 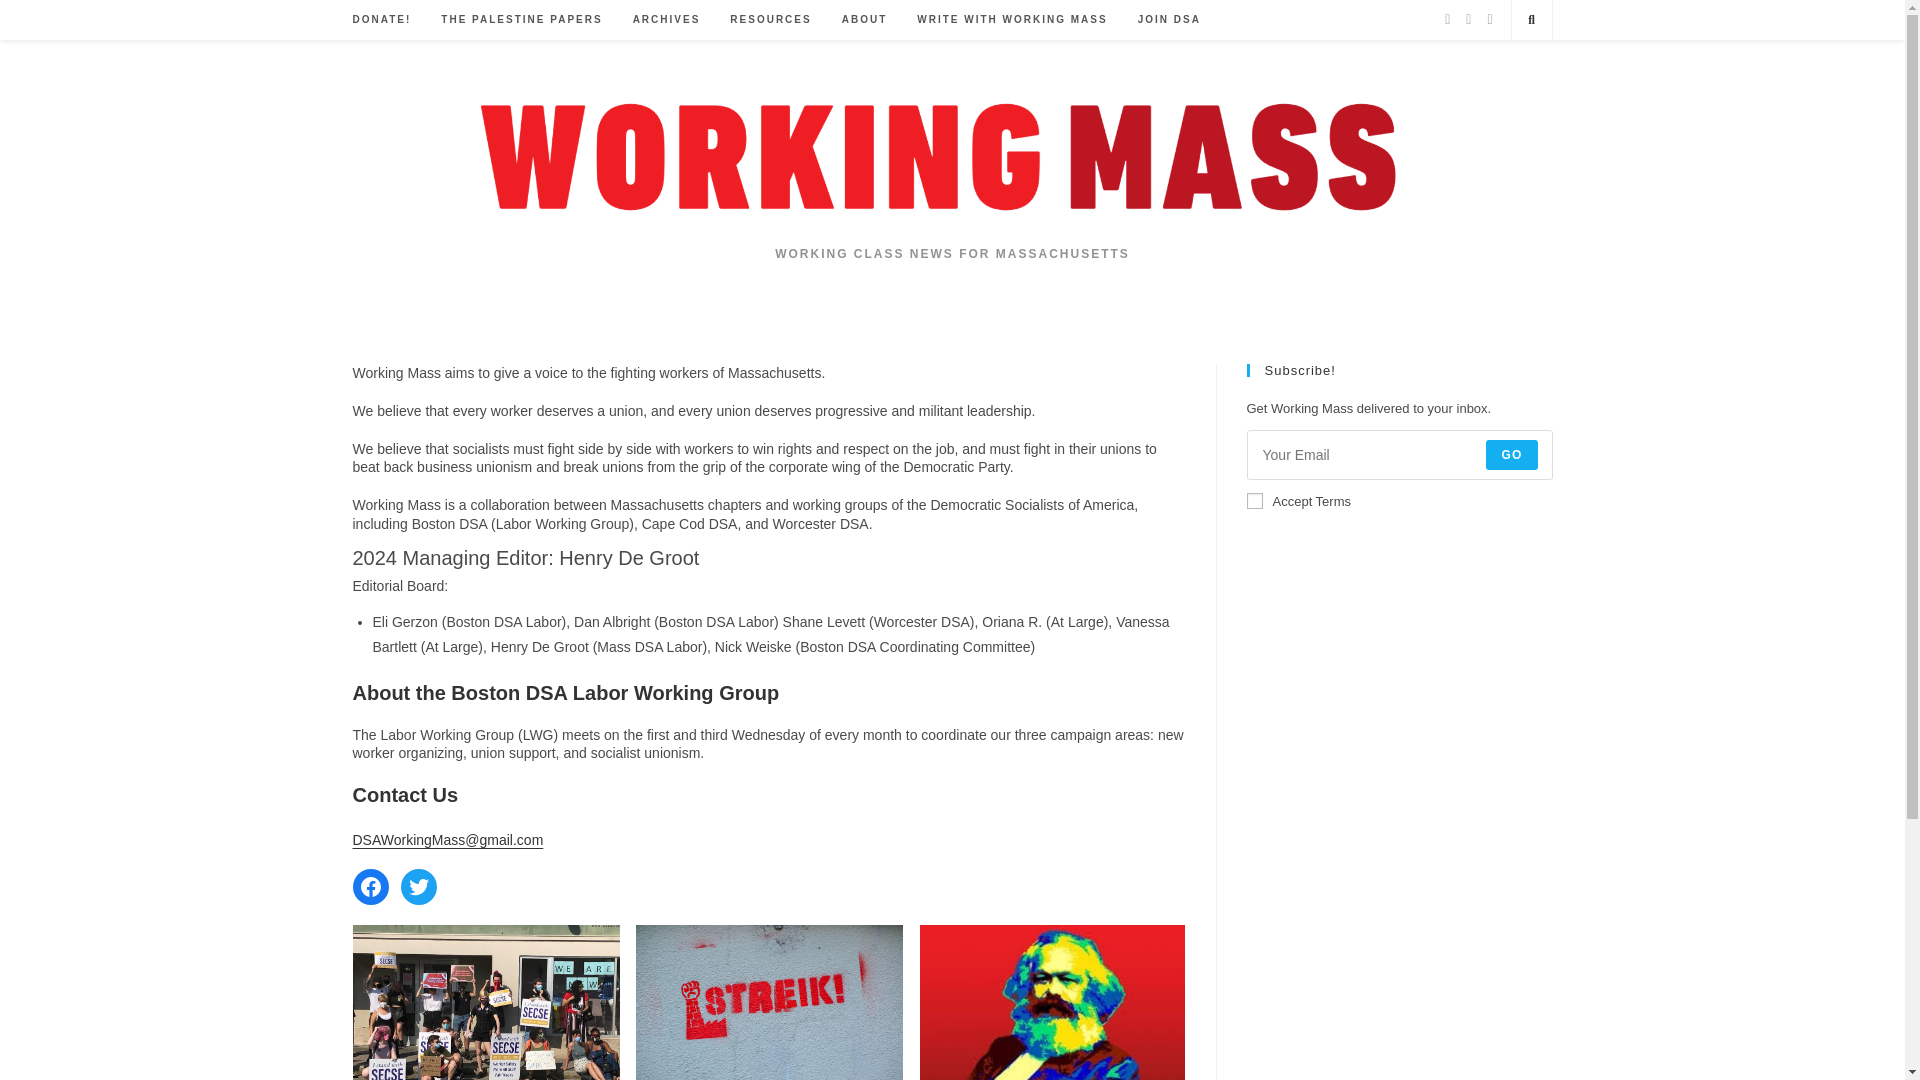 What do you see at coordinates (417, 887) in the screenshot?
I see `Twitter` at bounding box center [417, 887].